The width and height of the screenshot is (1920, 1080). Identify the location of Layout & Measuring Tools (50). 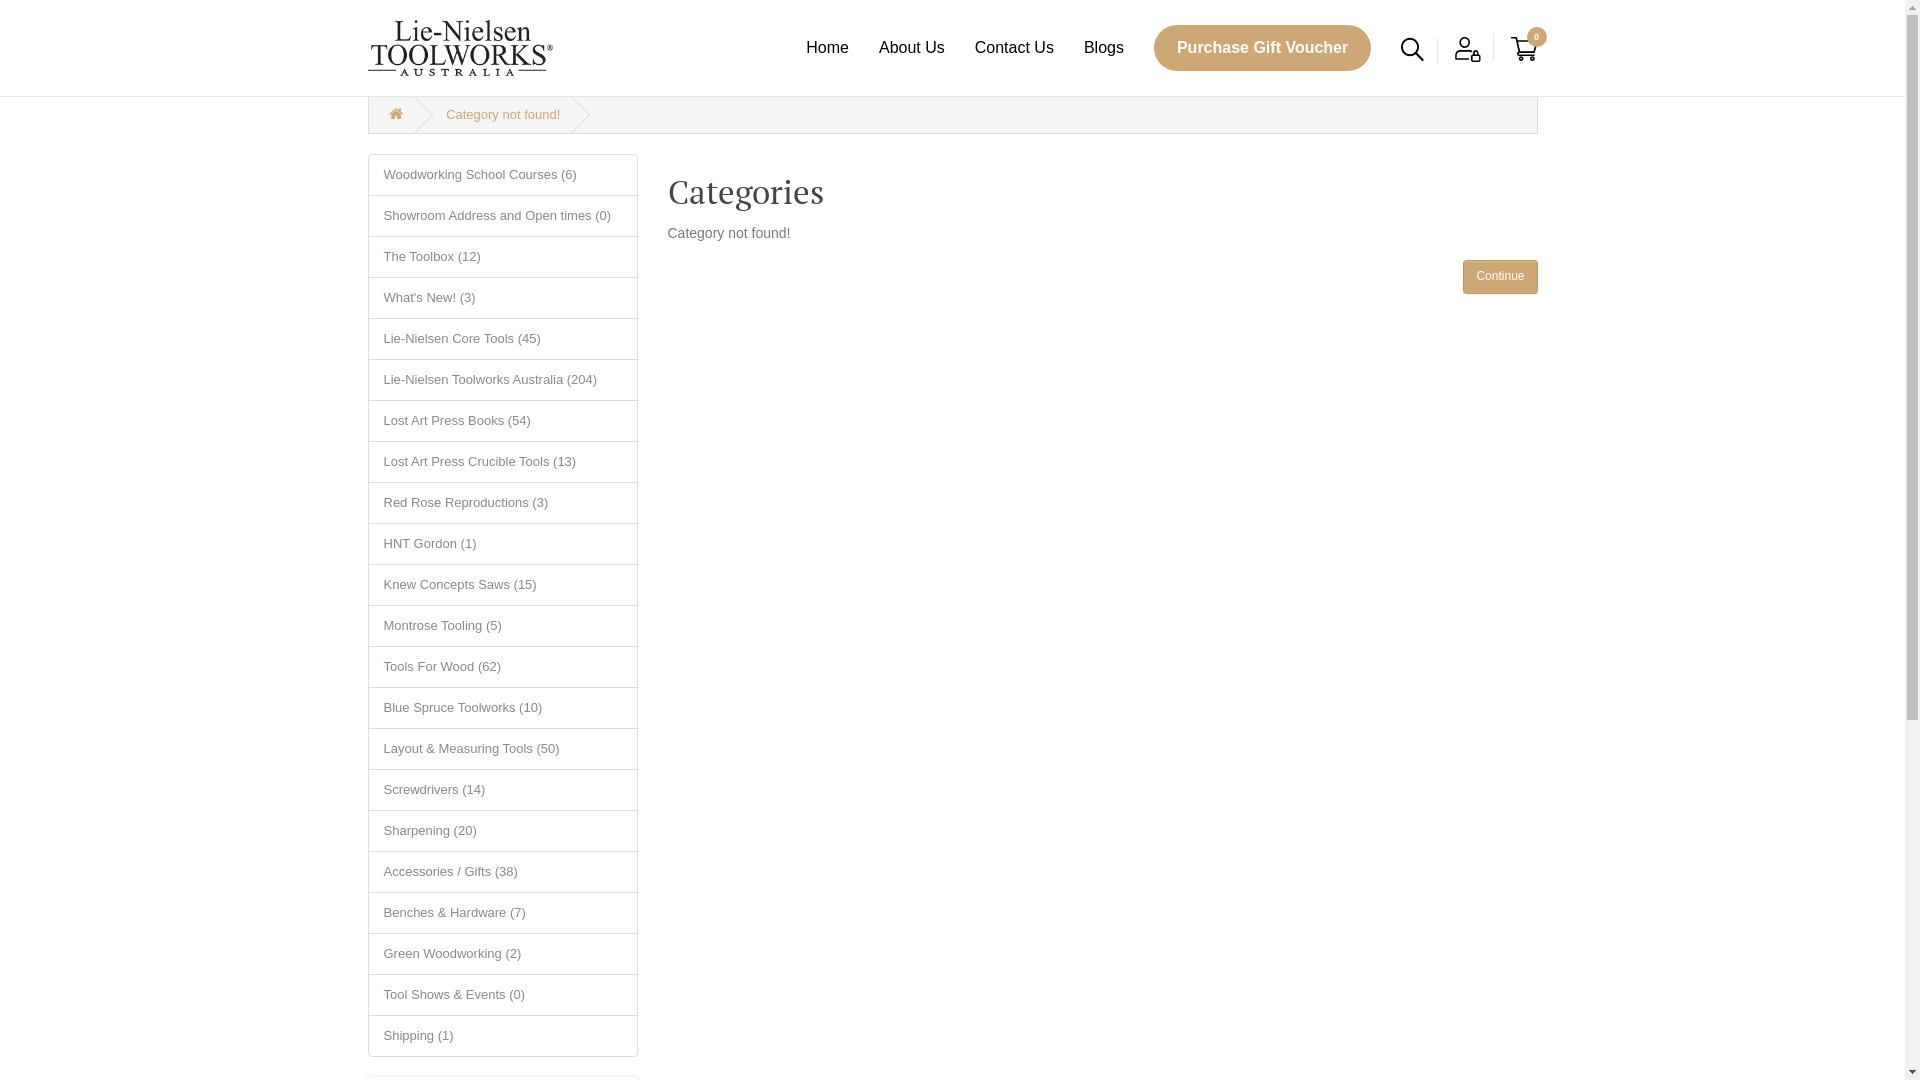
(503, 748).